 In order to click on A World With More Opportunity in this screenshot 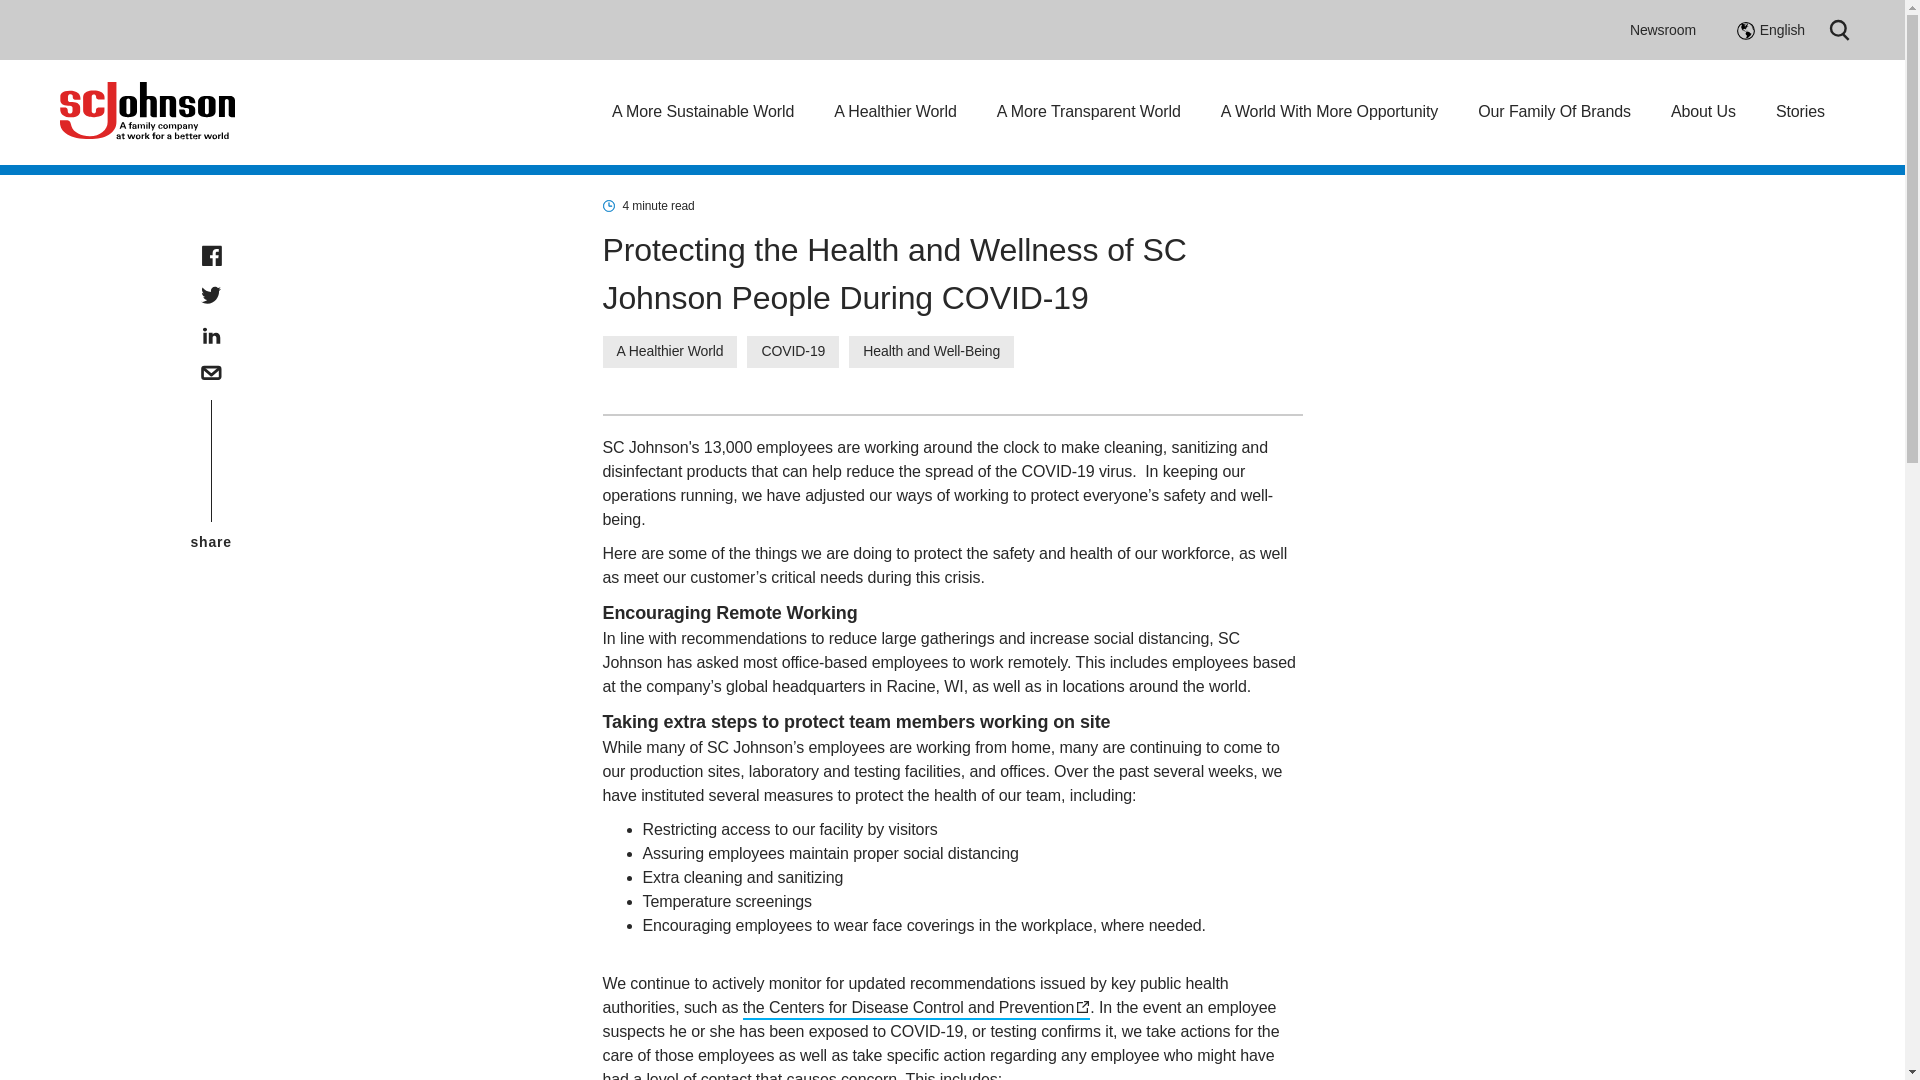, I will do `click(1330, 111)`.